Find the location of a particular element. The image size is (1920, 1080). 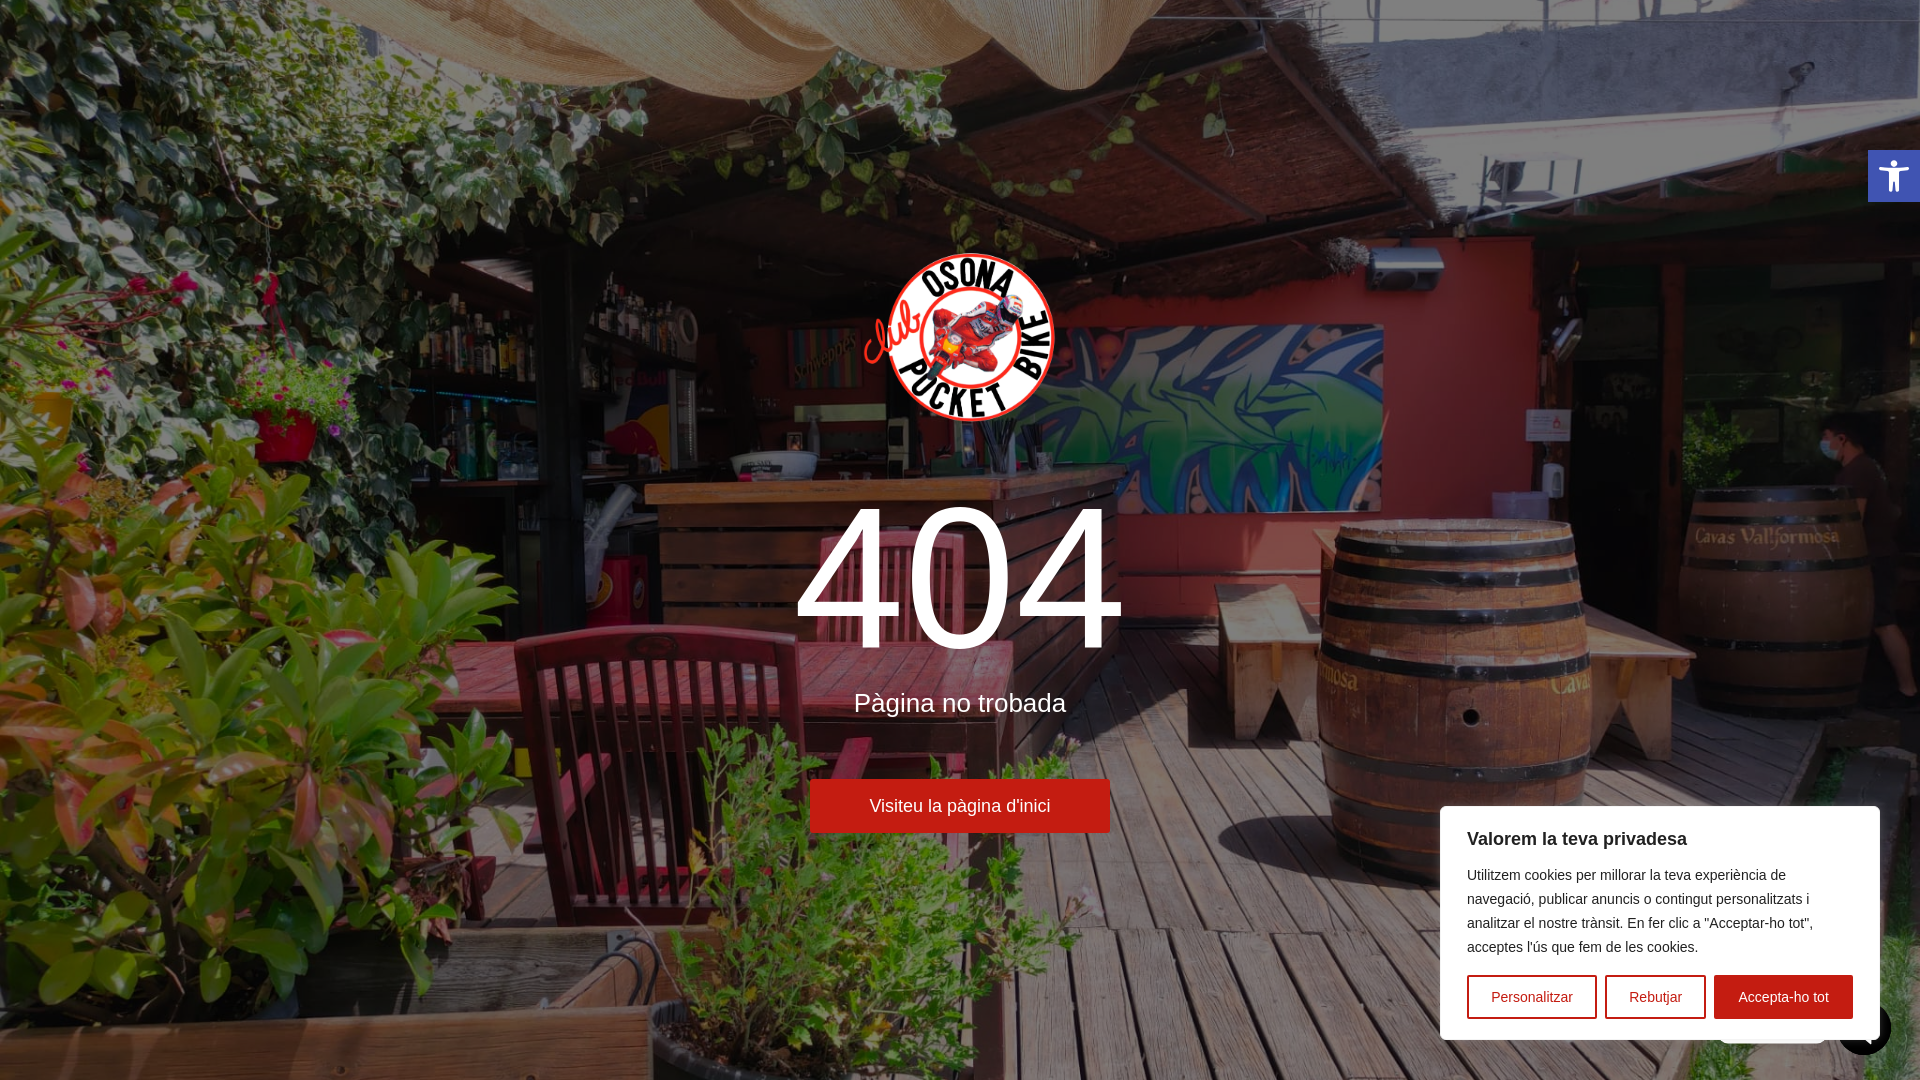

Accepta-ho tot is located at coordinates (1783, 997).